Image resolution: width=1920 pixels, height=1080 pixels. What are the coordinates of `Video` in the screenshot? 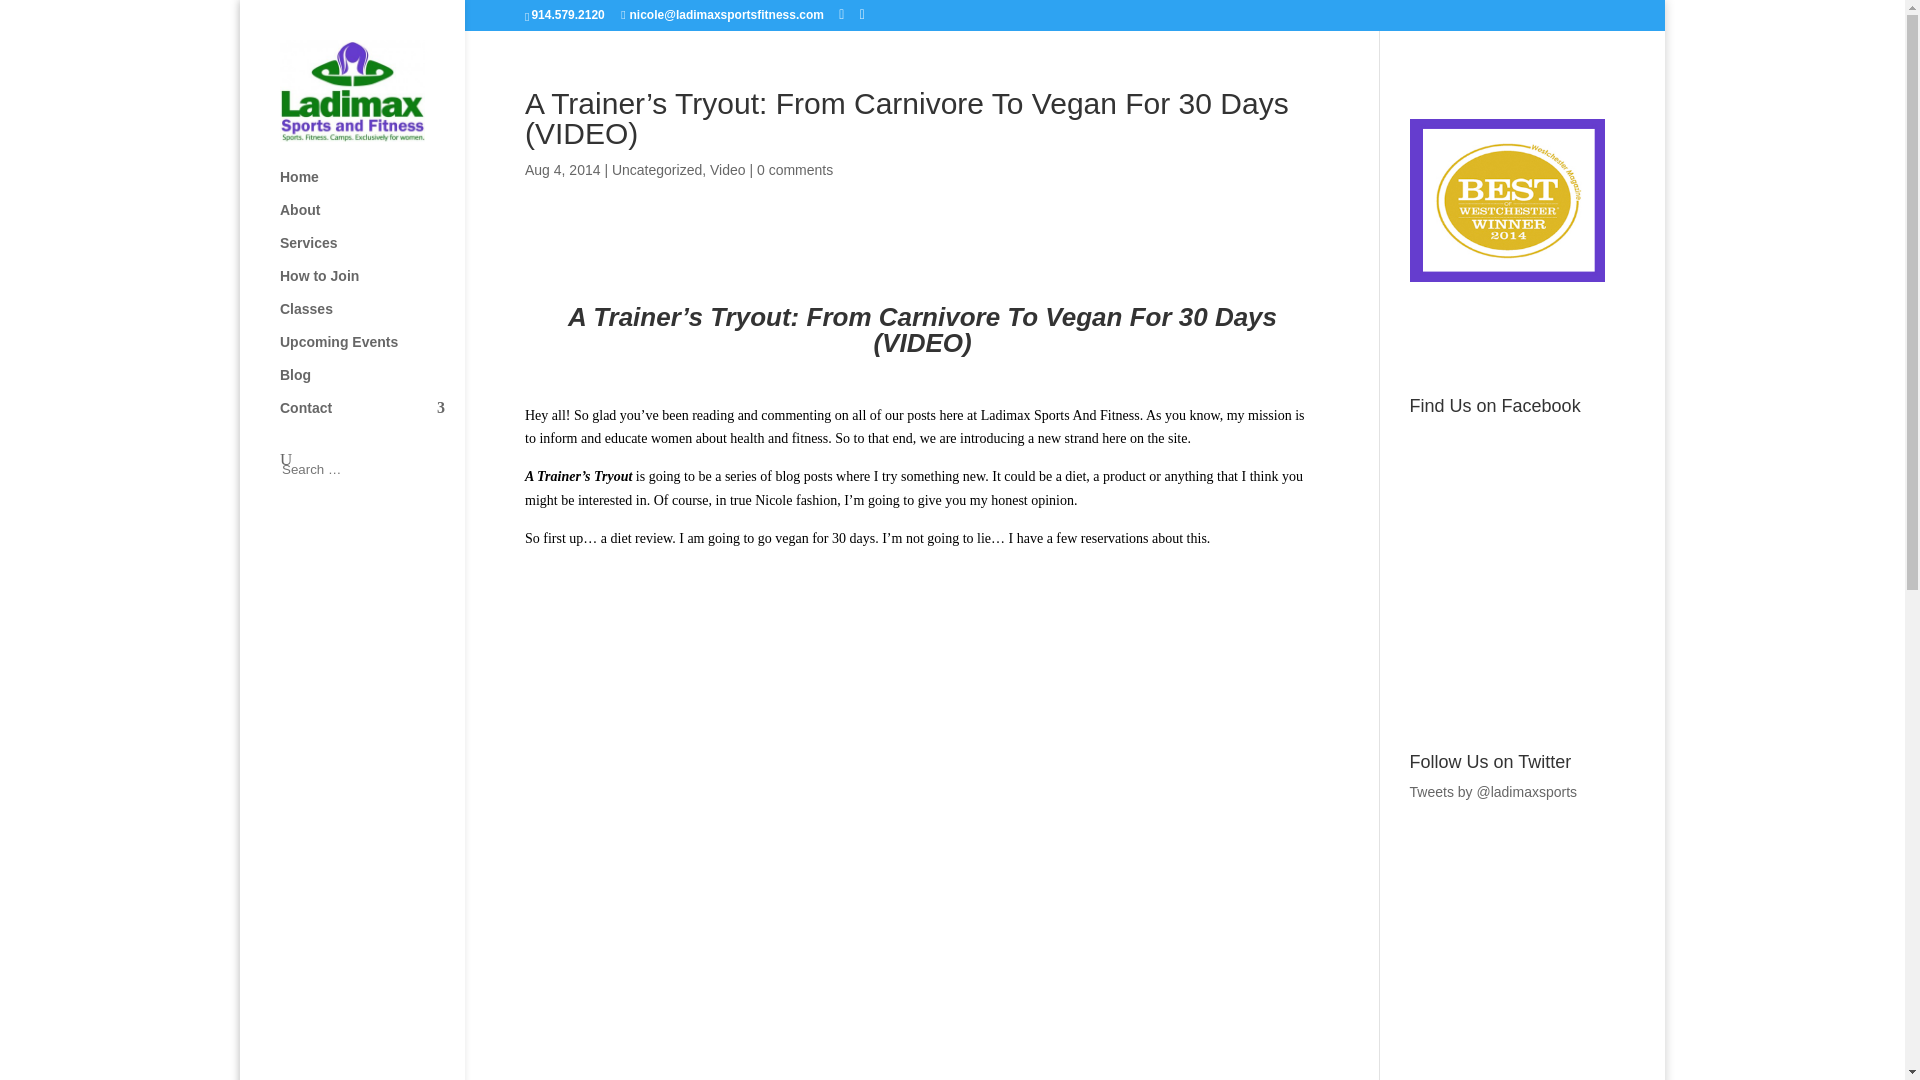 It's located at (728, 170).